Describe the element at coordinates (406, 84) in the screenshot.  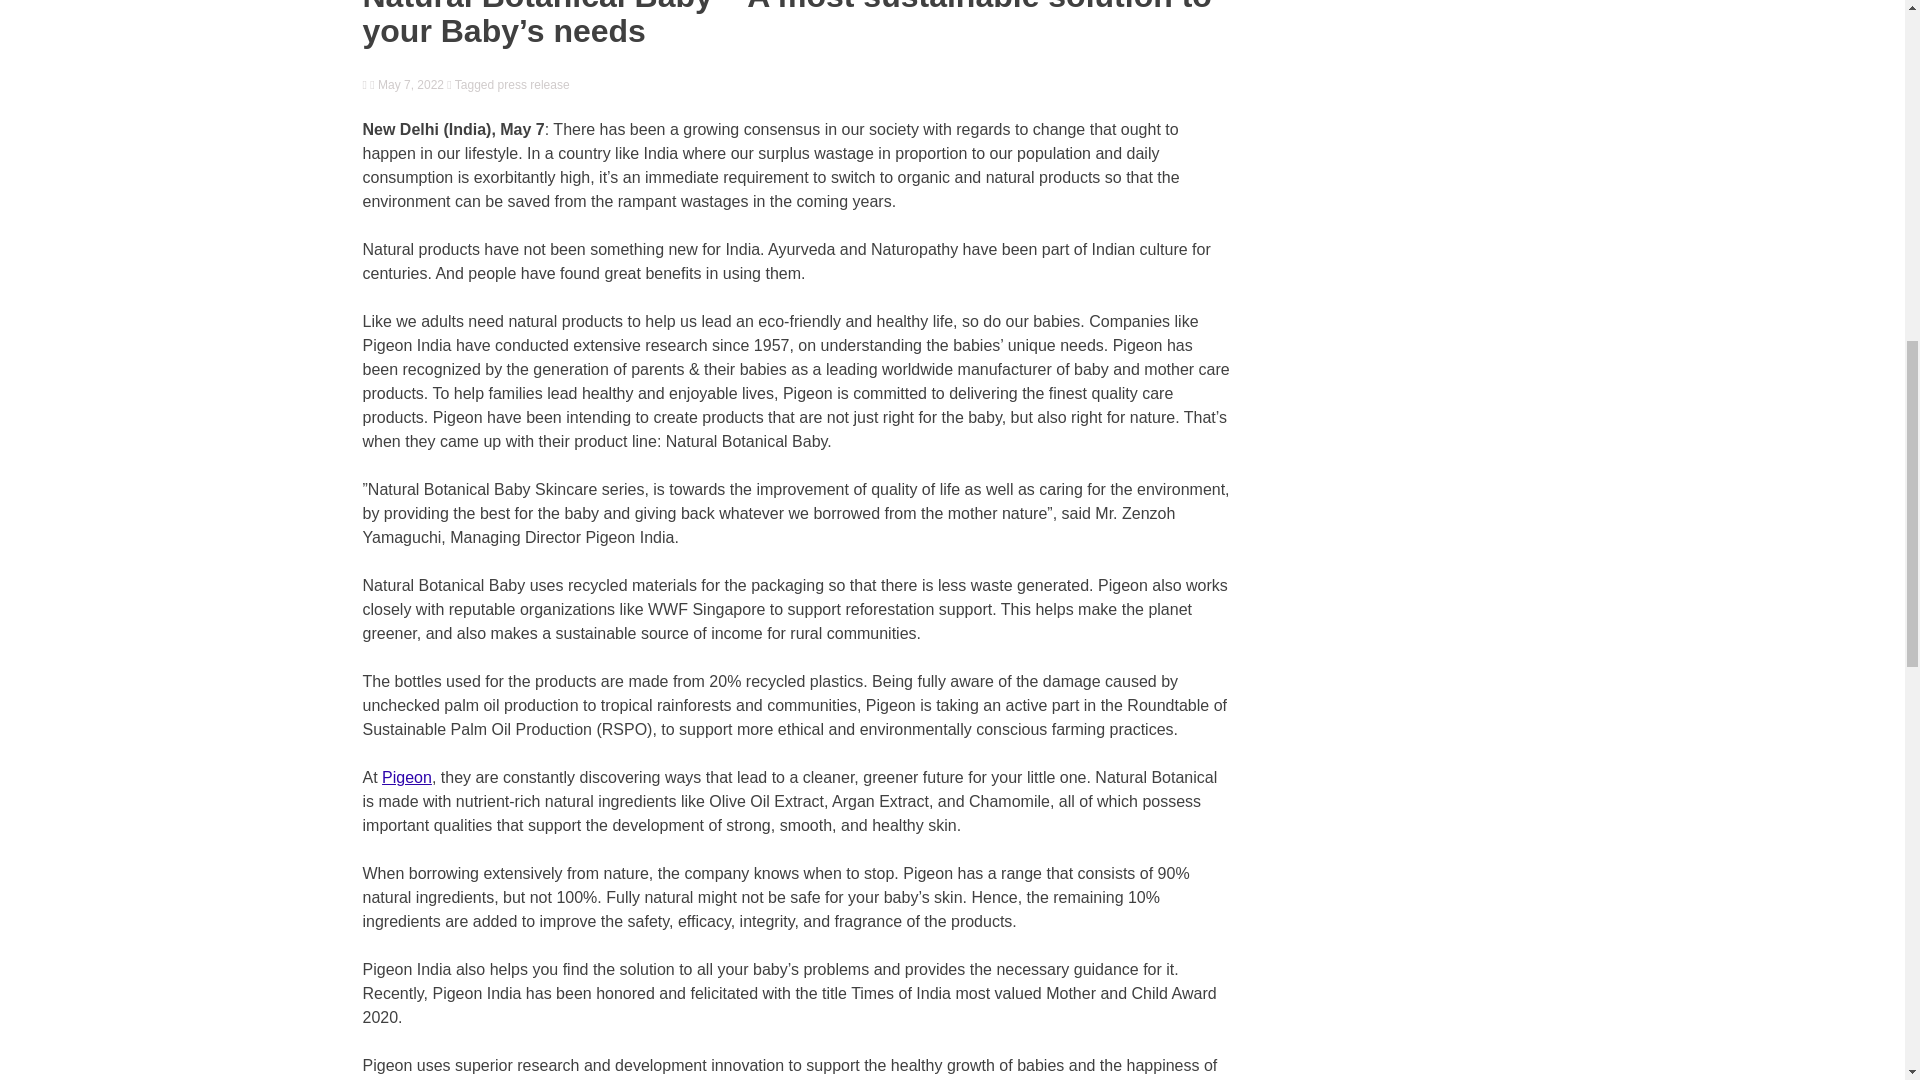
I see `May 7, 2022` at that location.